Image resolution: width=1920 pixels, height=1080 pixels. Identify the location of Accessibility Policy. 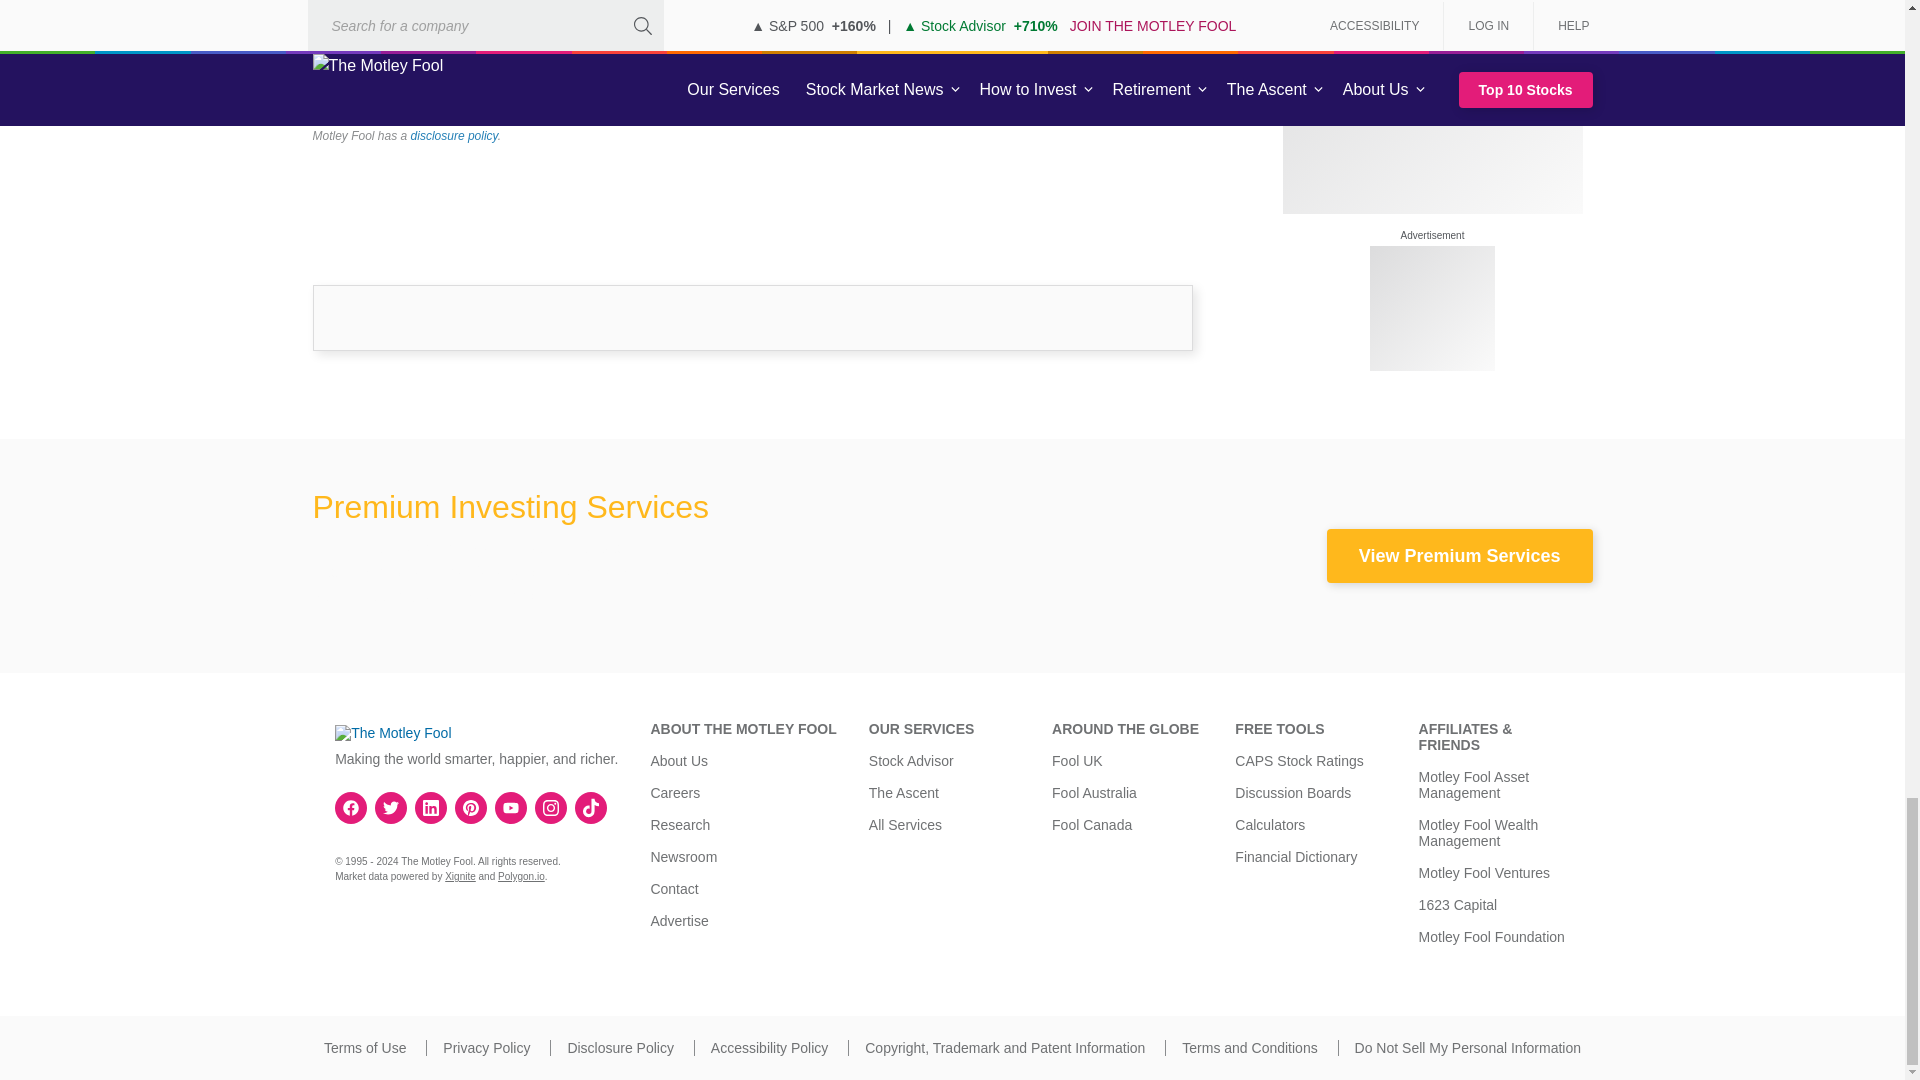
(768, 1048).